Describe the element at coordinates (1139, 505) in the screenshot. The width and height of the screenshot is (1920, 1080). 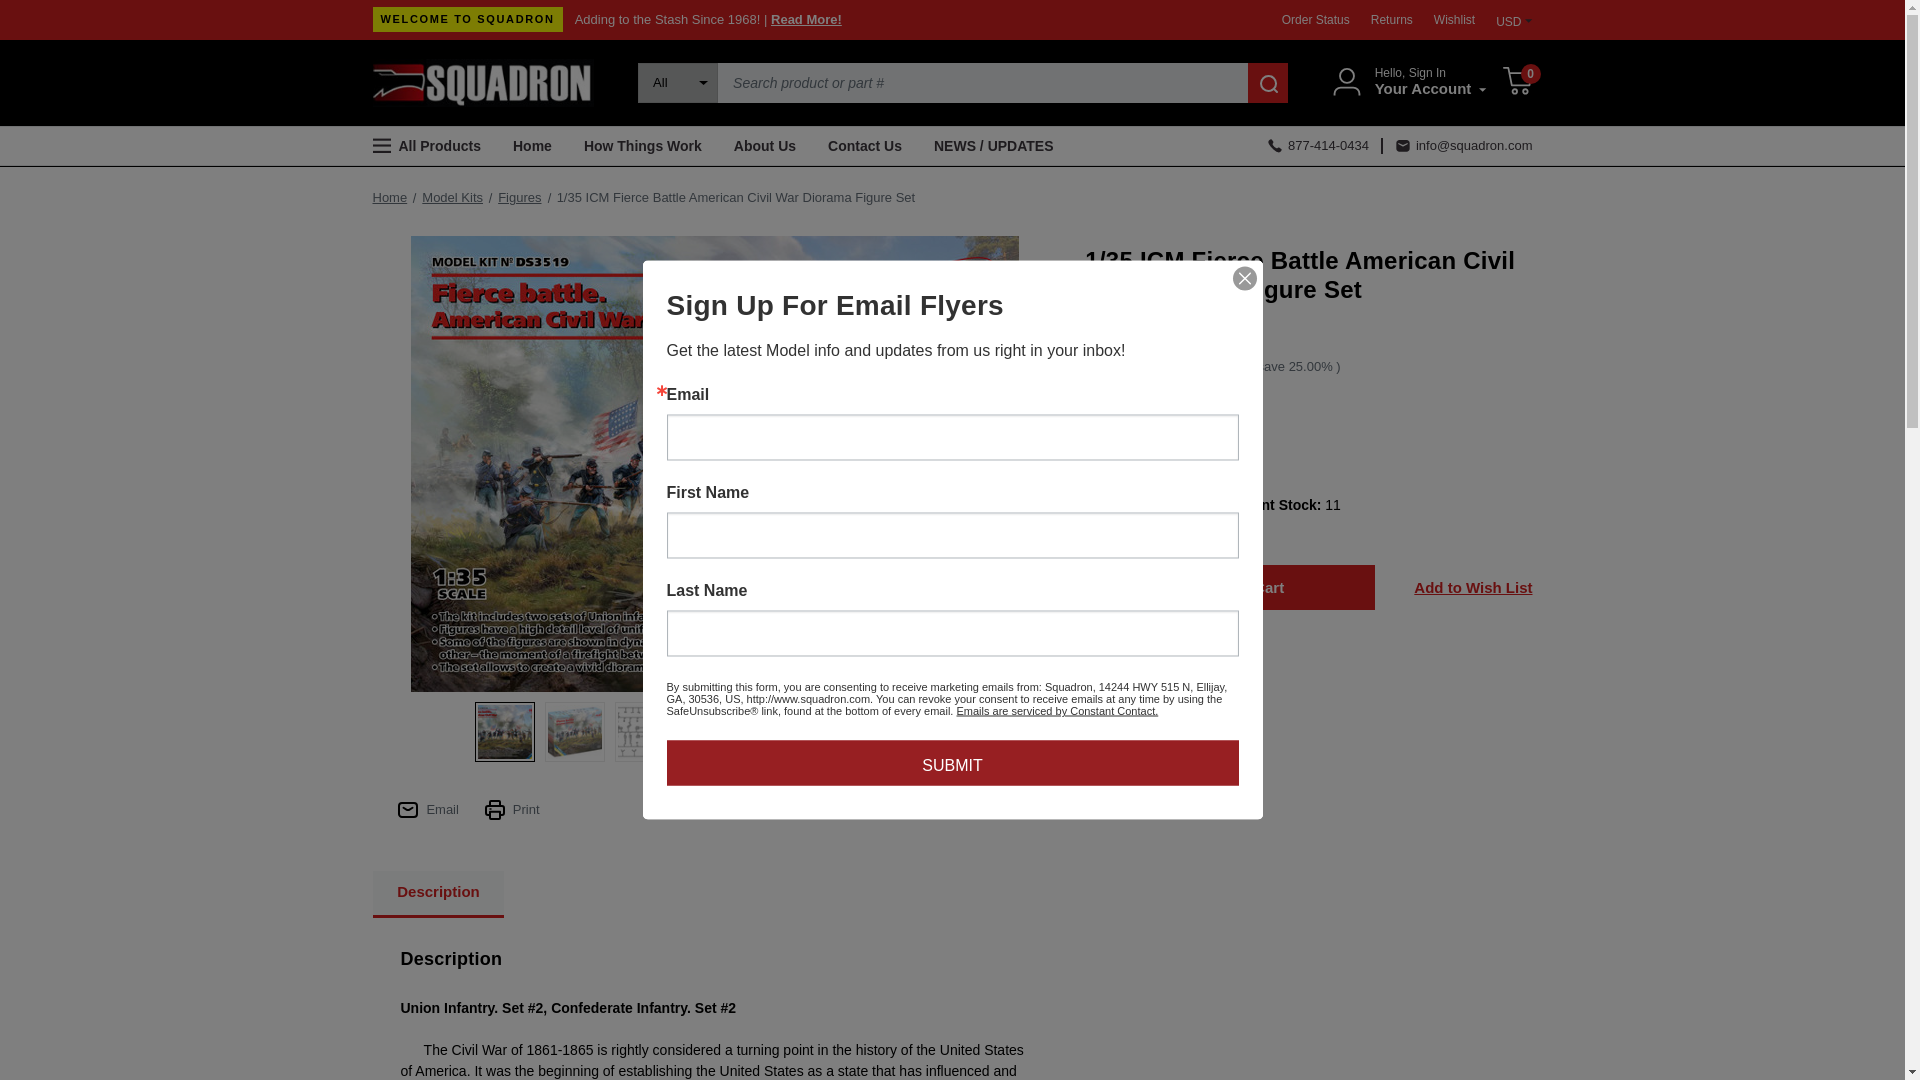
I see `1` at that location.